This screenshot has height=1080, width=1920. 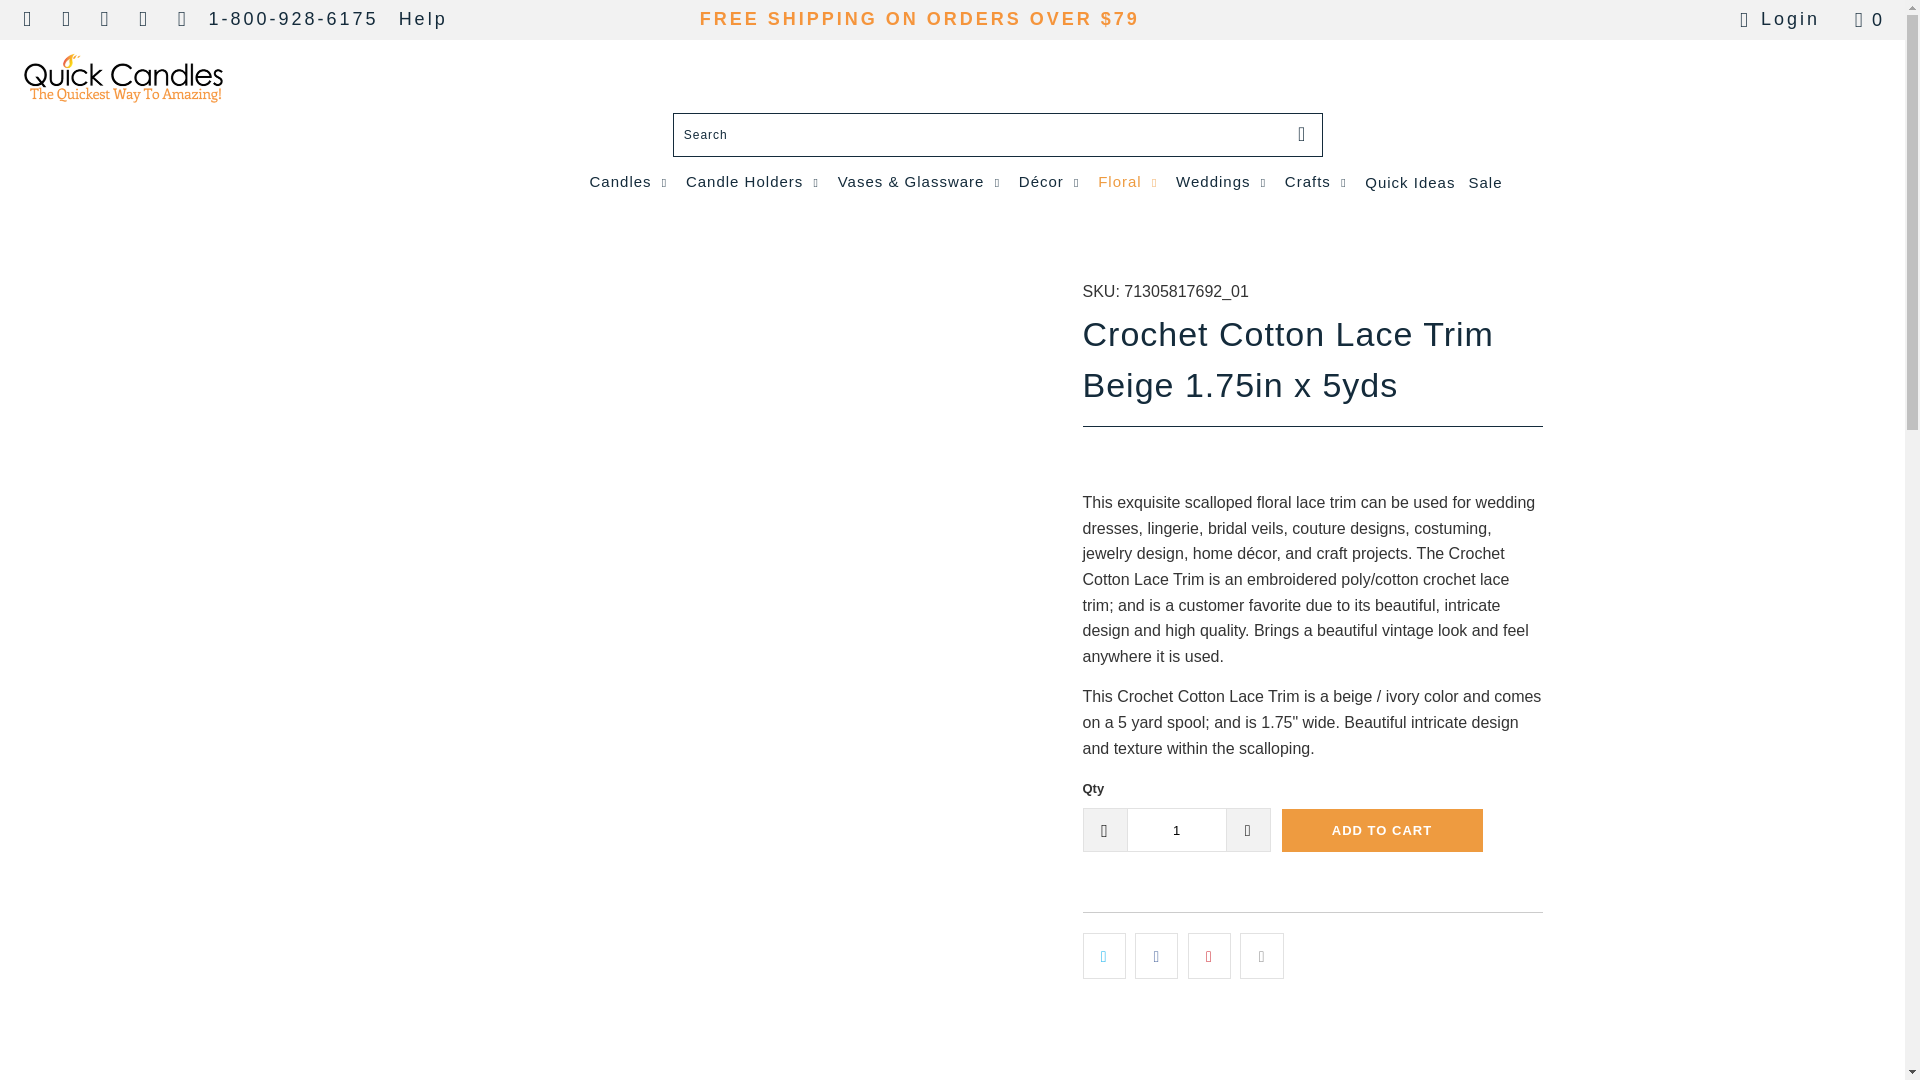 I want to click on Share this on Twitter, so click(x=1104, y=956).